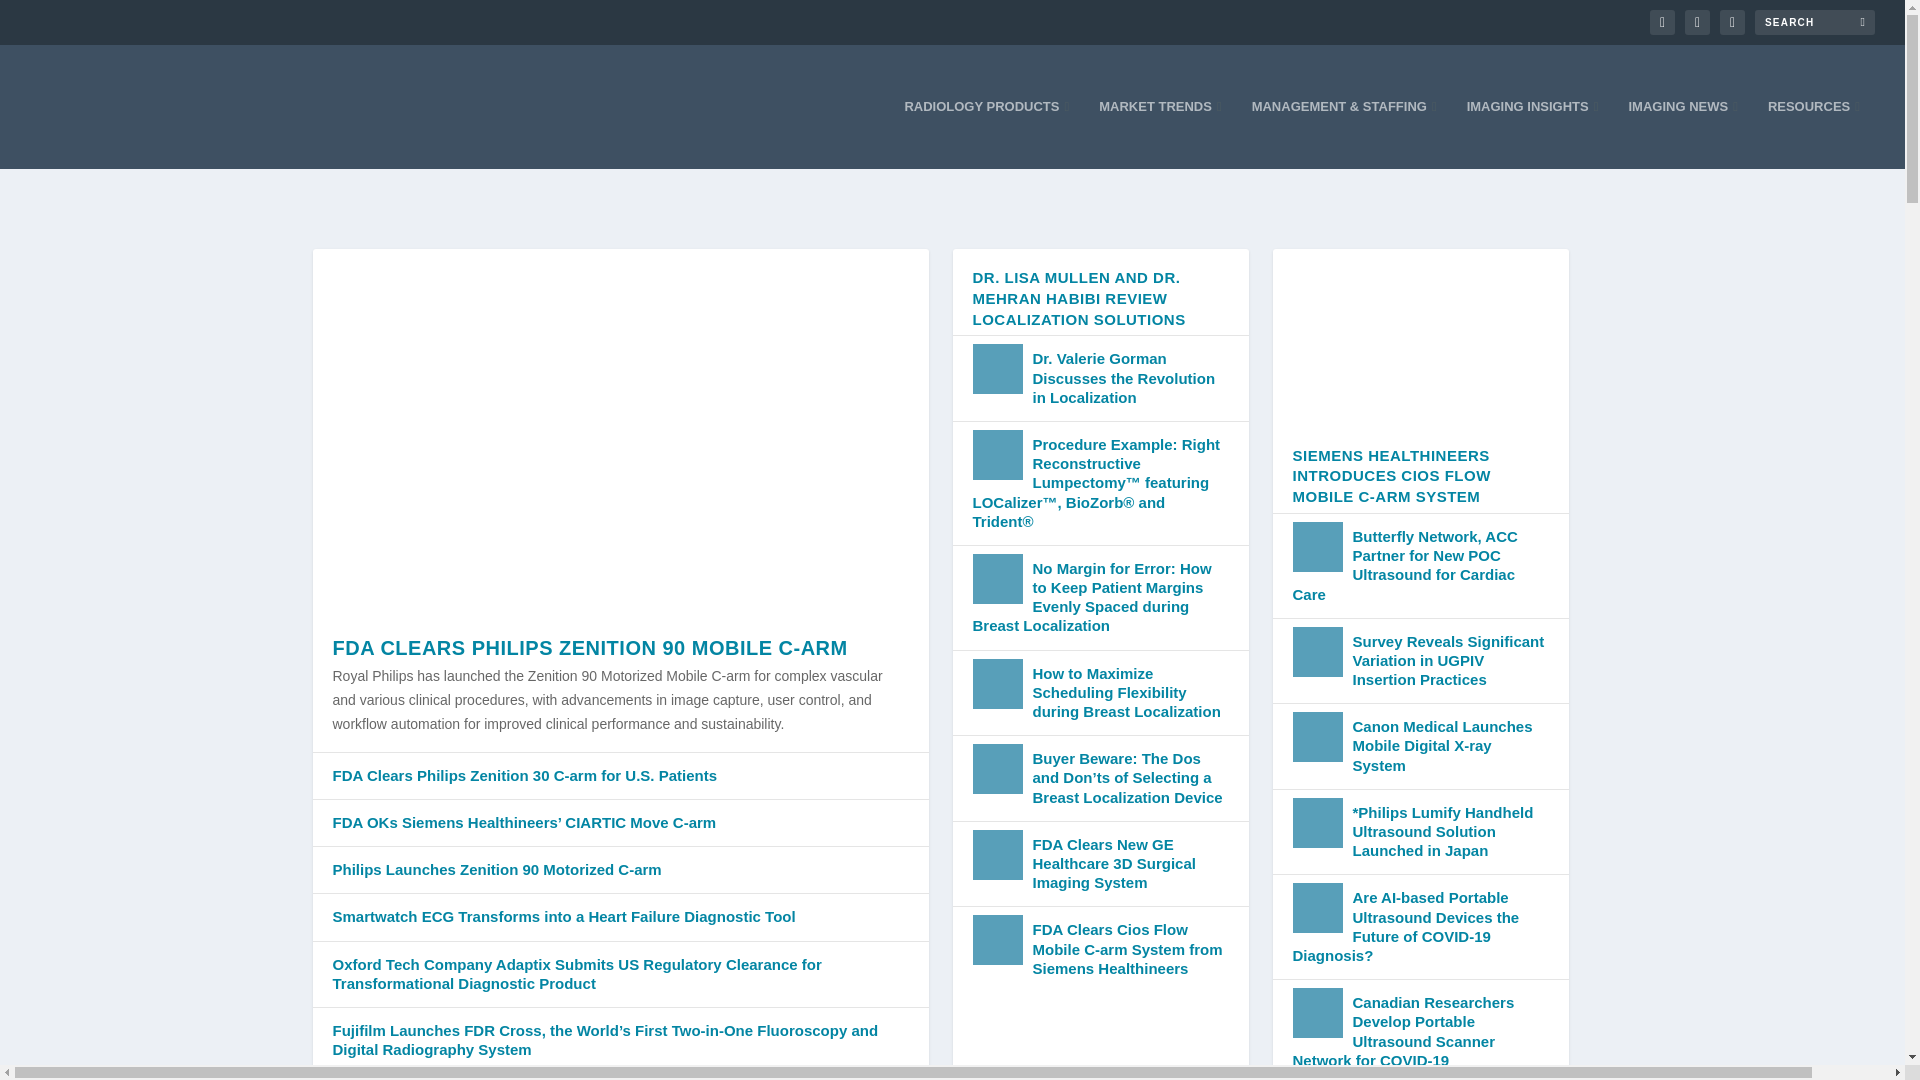 The image size is (1920, 1080). What do you see at coordinates (996, 369) in the screenshot?
I see `Dr. Valerie Gorman Discusses the Revolution in Localization` at bounding box center [996, 369].